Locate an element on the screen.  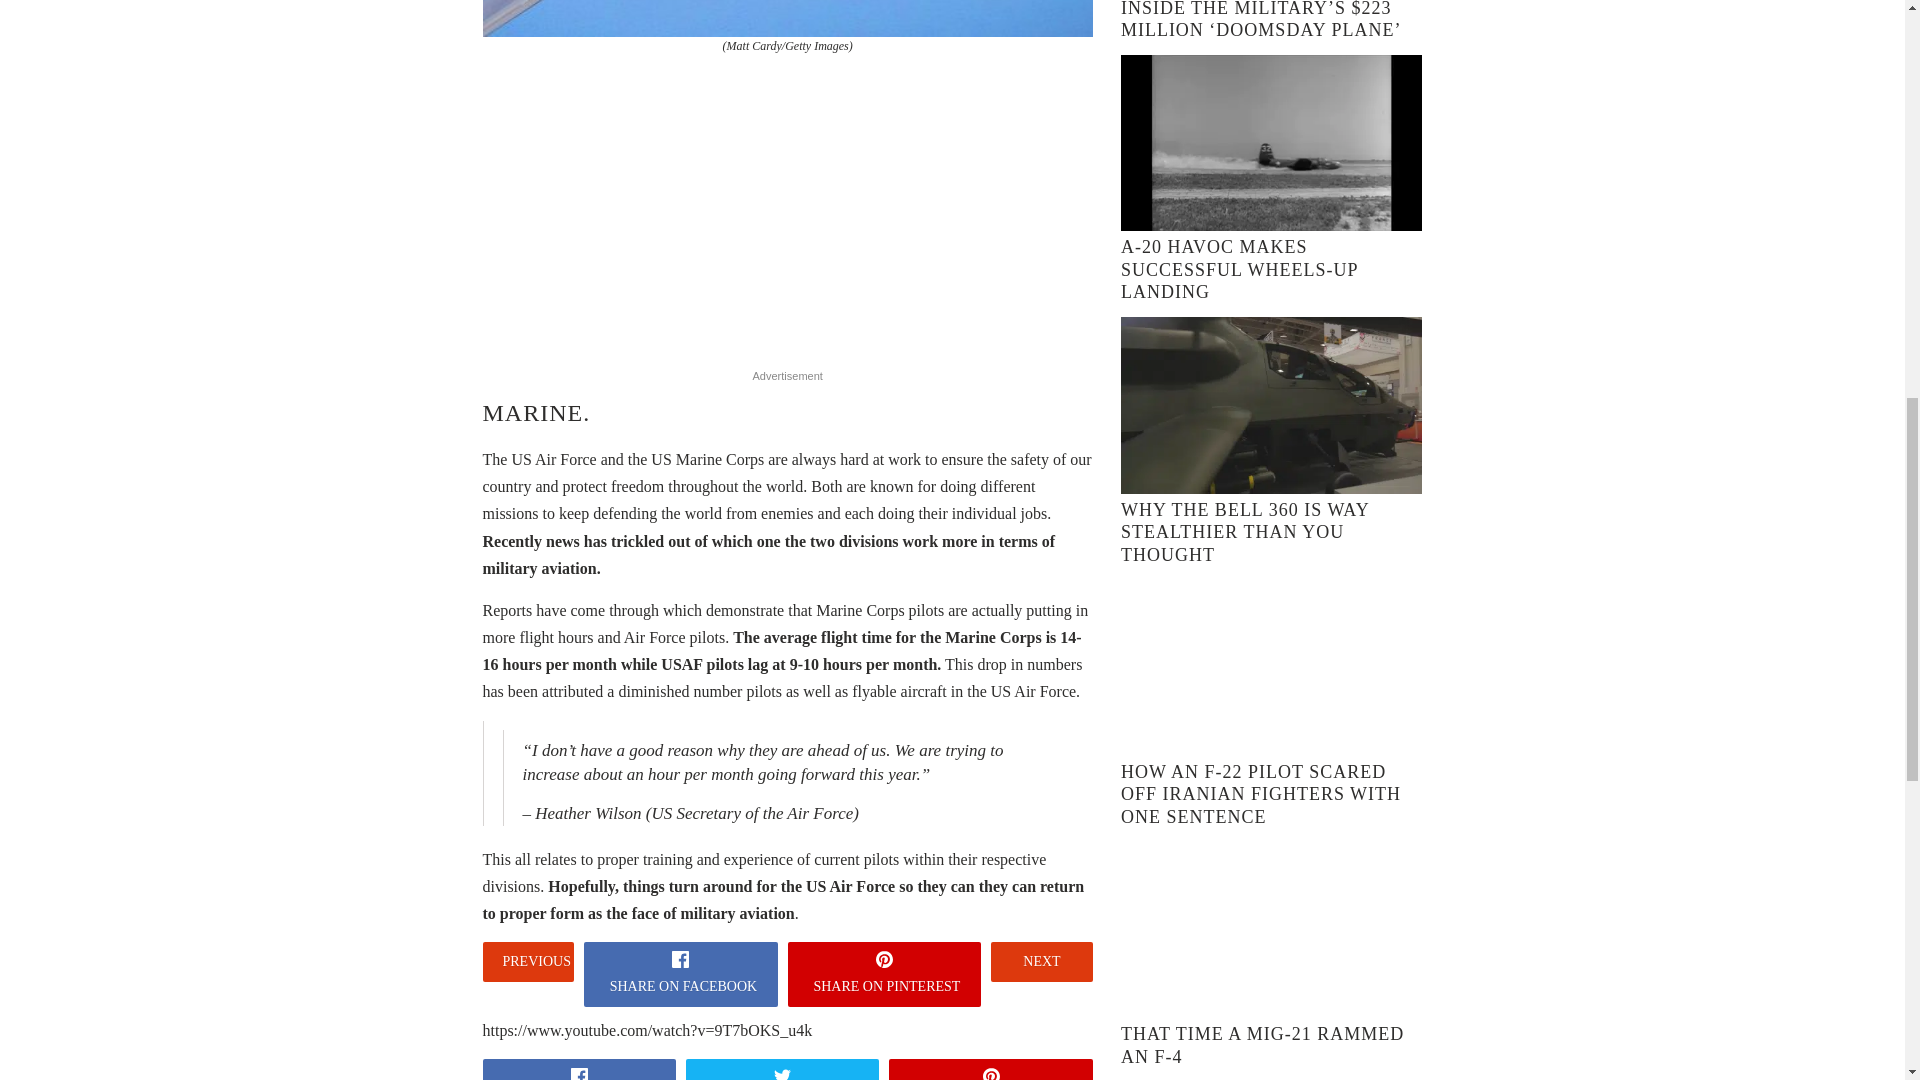
SHARE ON PINTEREST is located at coordinates (990, 1070).